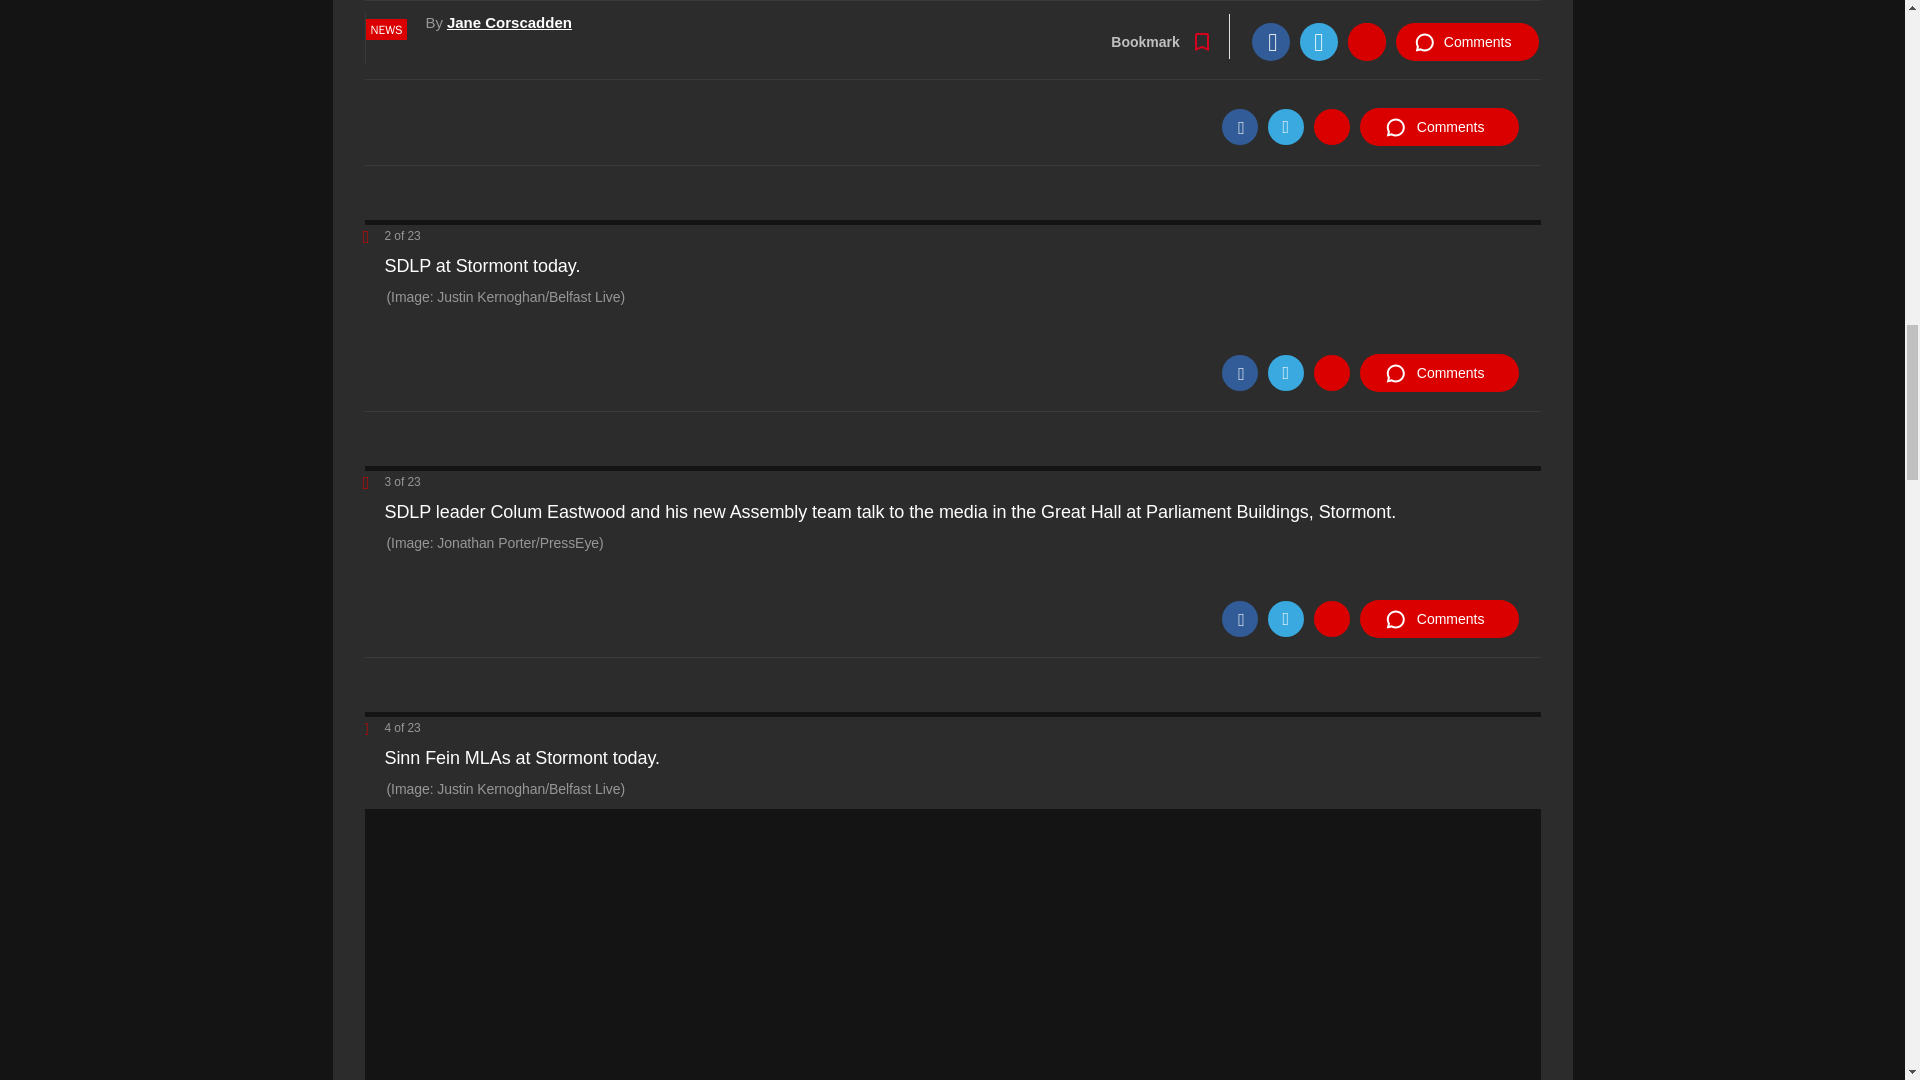  What do you see at coordinates (1239, 618) in the screenshot?
I see `Facebook` at bounding box center [1239, 618].